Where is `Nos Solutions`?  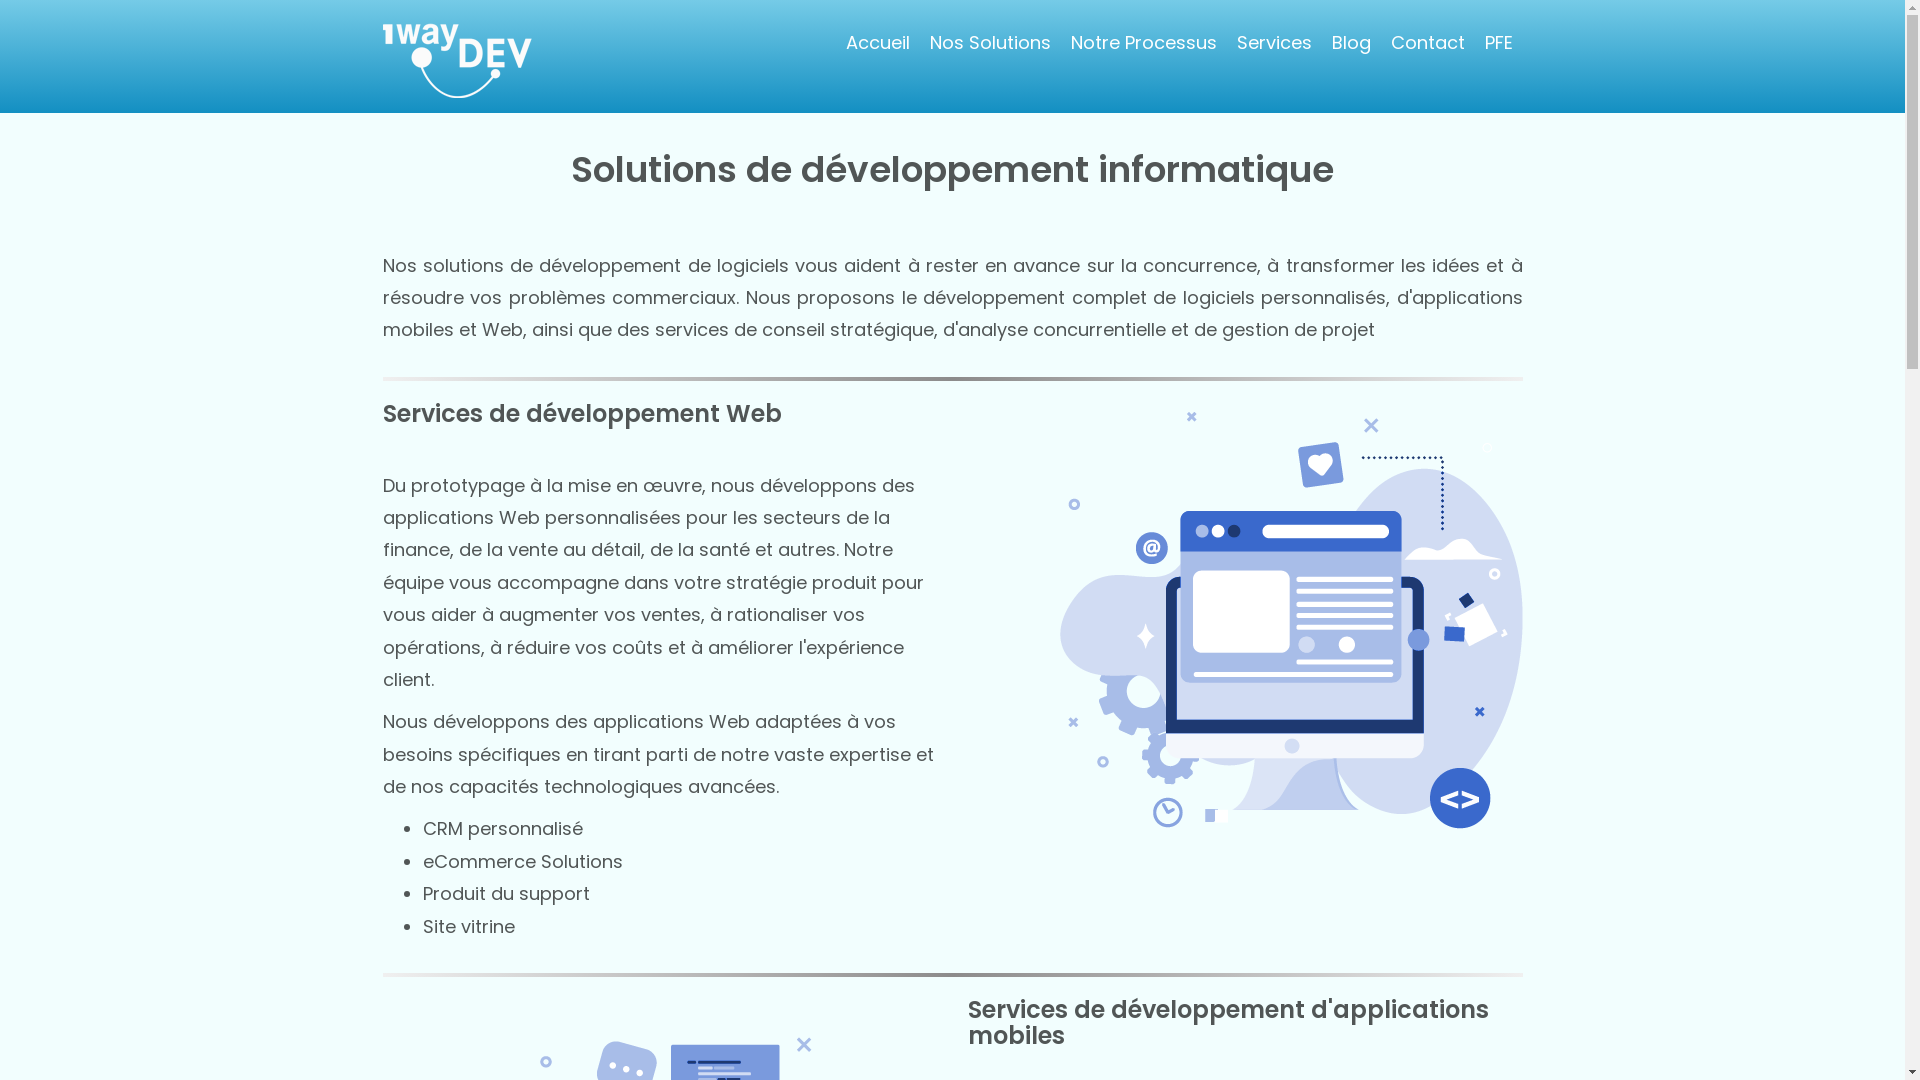 Nos Solutions is located at coordinates (990, 42).